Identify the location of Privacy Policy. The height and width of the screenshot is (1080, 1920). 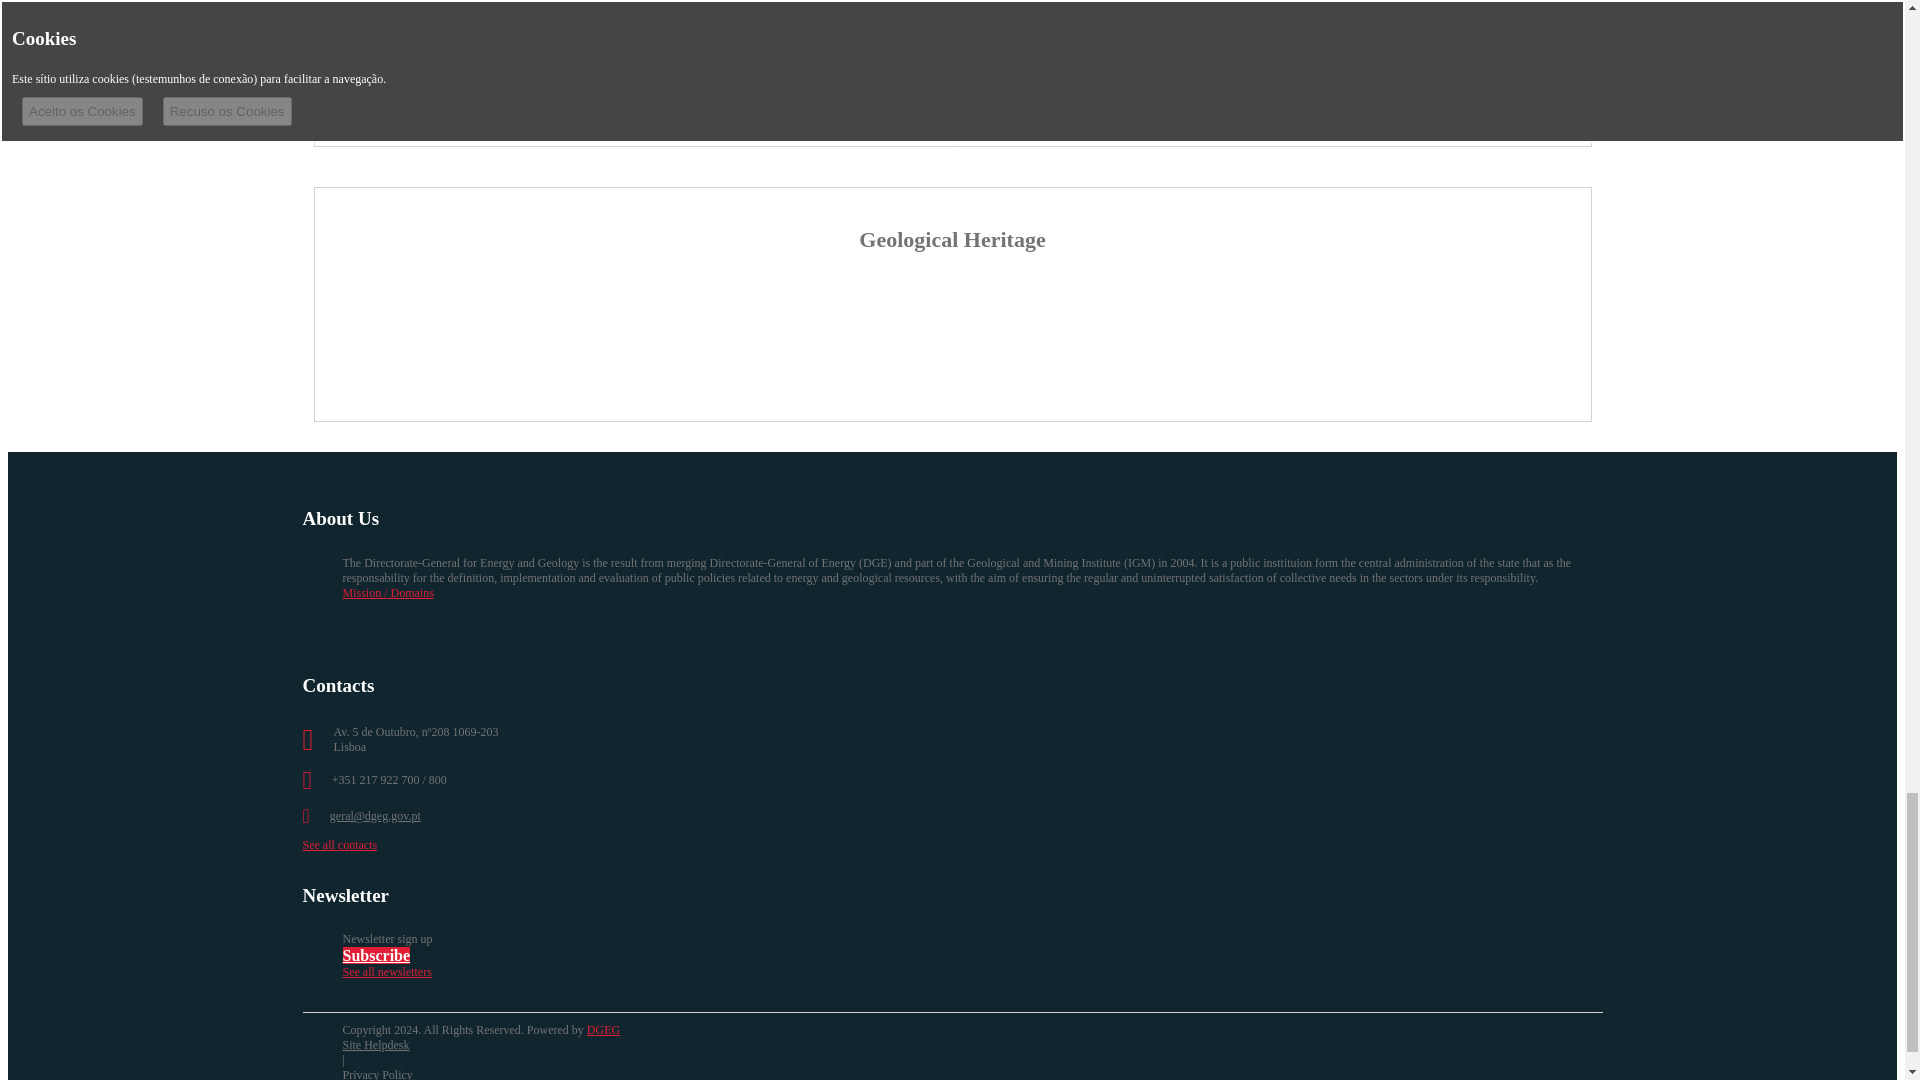
(376, 1074).